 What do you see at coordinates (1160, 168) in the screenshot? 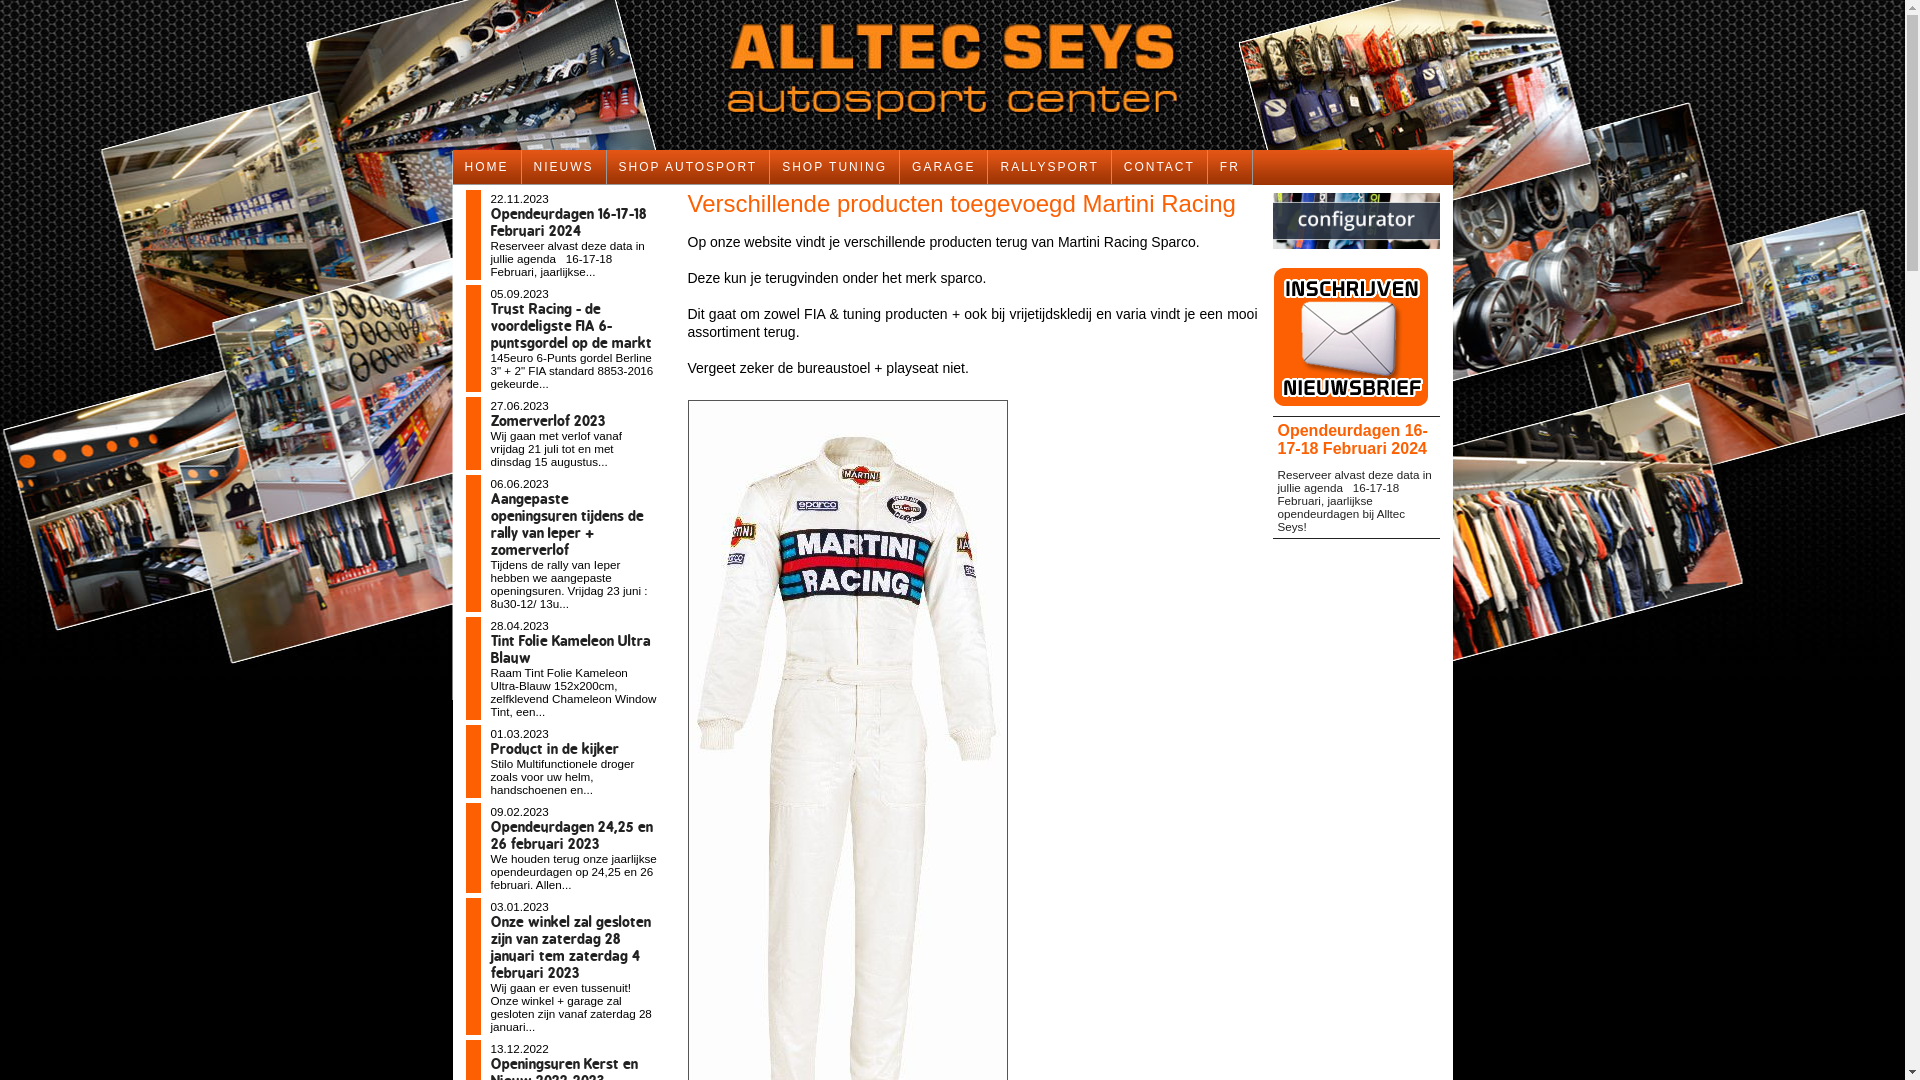
I see `CONTACT` at bounding box center [1160, 168].